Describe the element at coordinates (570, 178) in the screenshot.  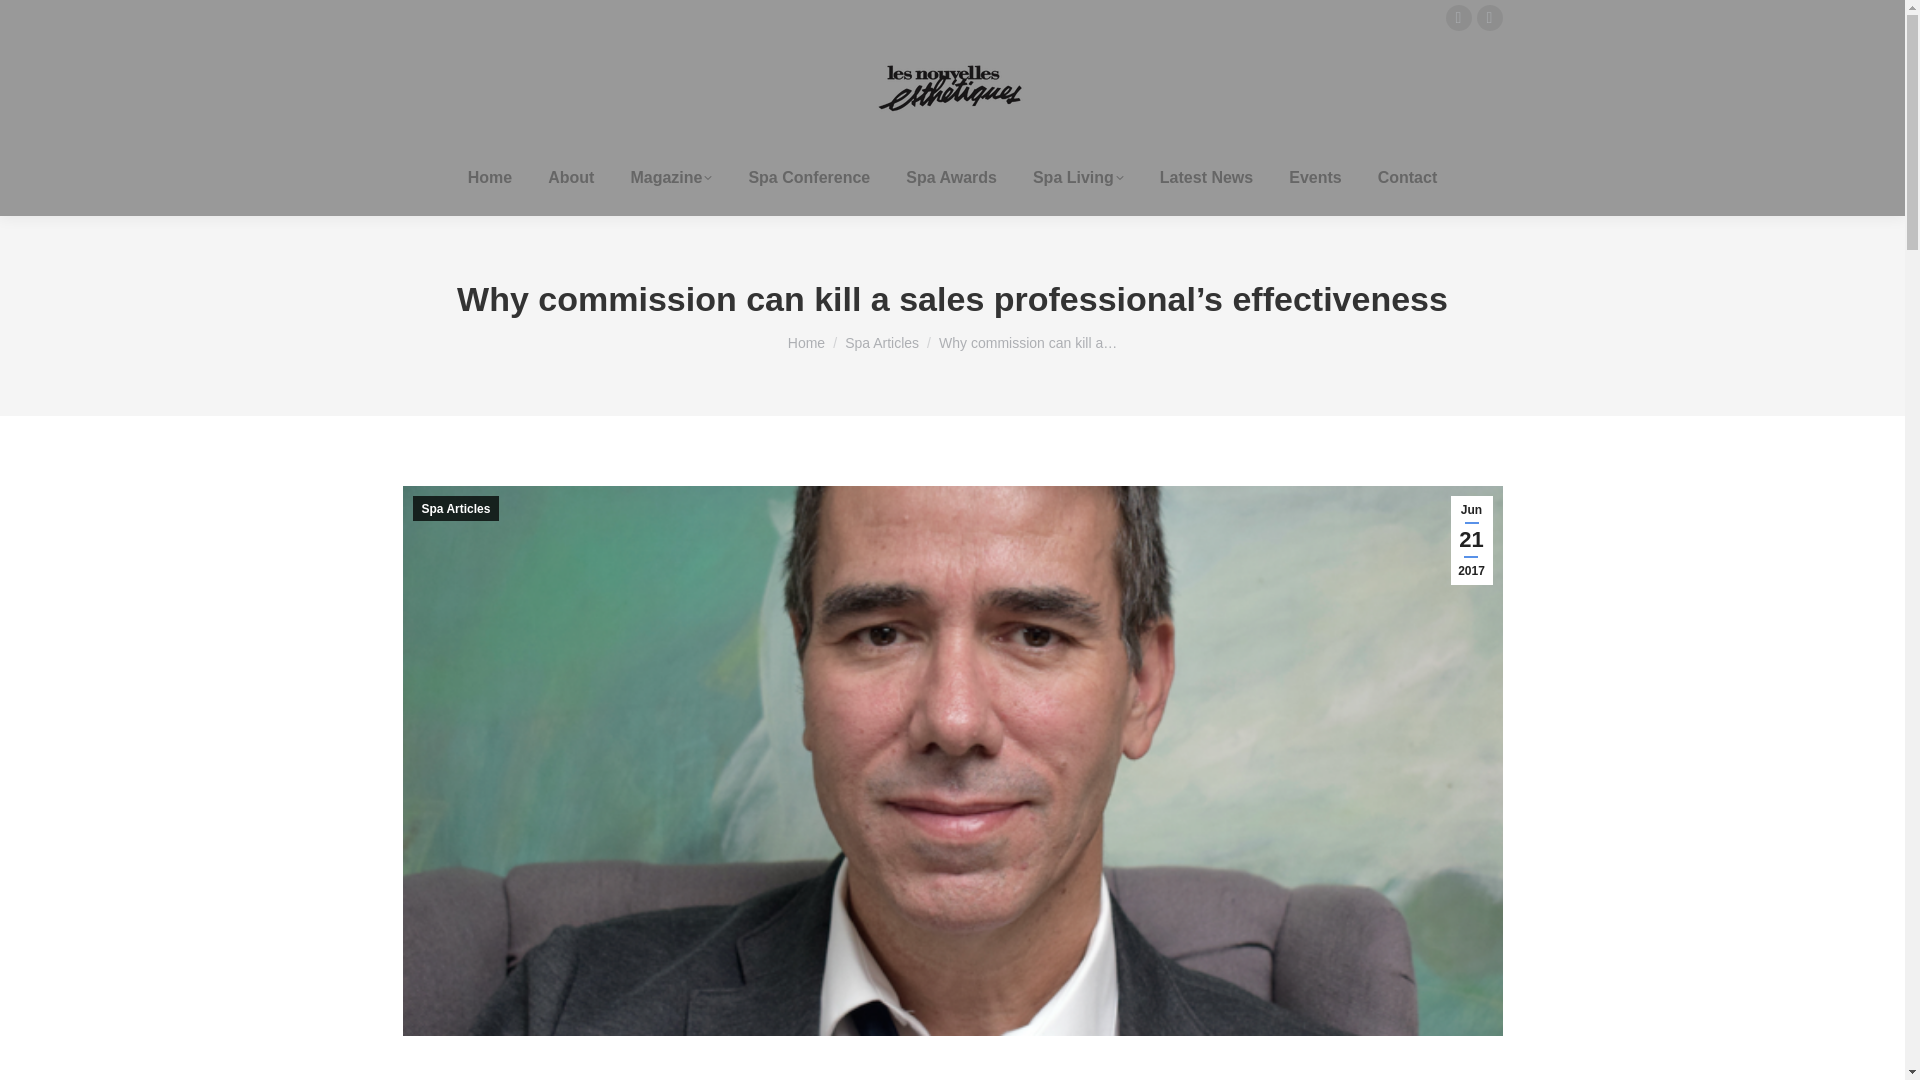
I see `About` at that location.